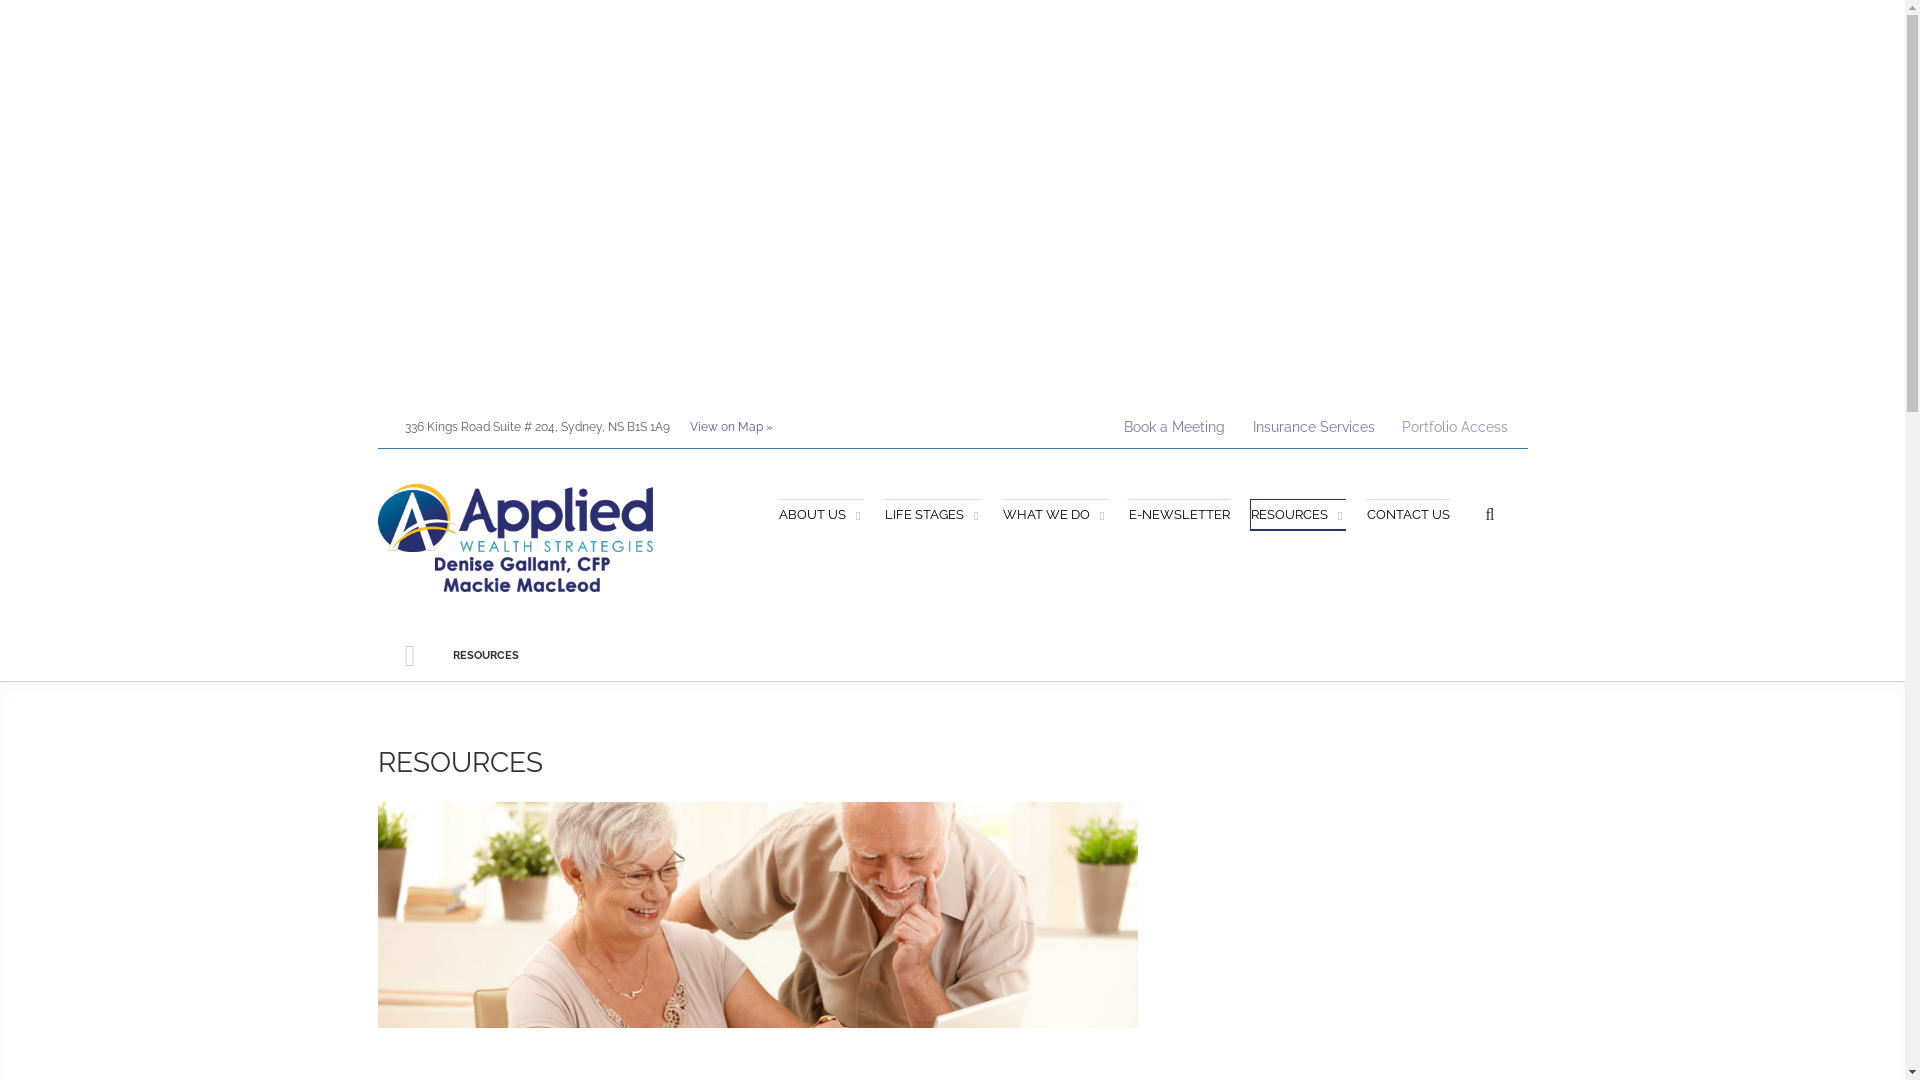  Describe the element at coordinates (933, 516) in the screenshot. I see `LIFE STAGES` at that location.